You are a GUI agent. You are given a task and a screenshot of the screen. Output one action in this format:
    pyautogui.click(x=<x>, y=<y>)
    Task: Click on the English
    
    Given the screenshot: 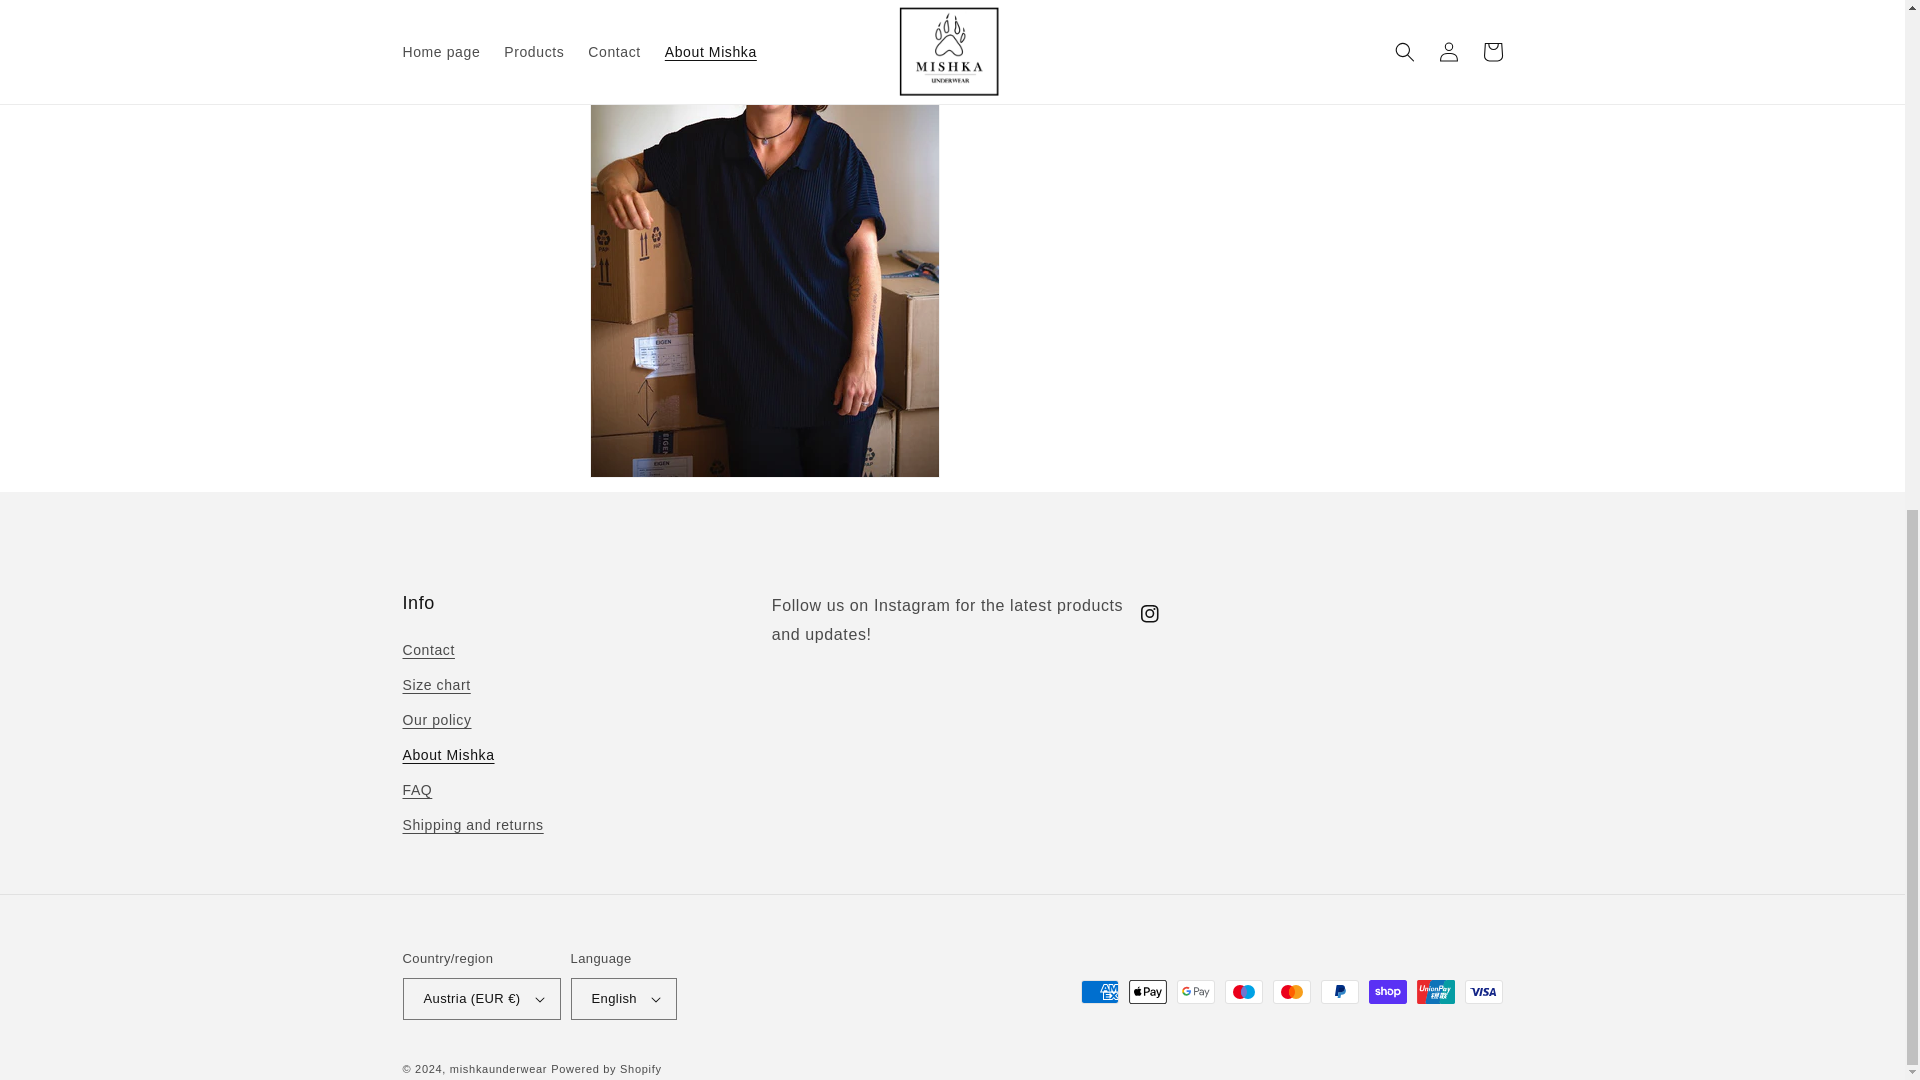 What is the action you would take?
    pyautogui.click(x=624, y=998)
    